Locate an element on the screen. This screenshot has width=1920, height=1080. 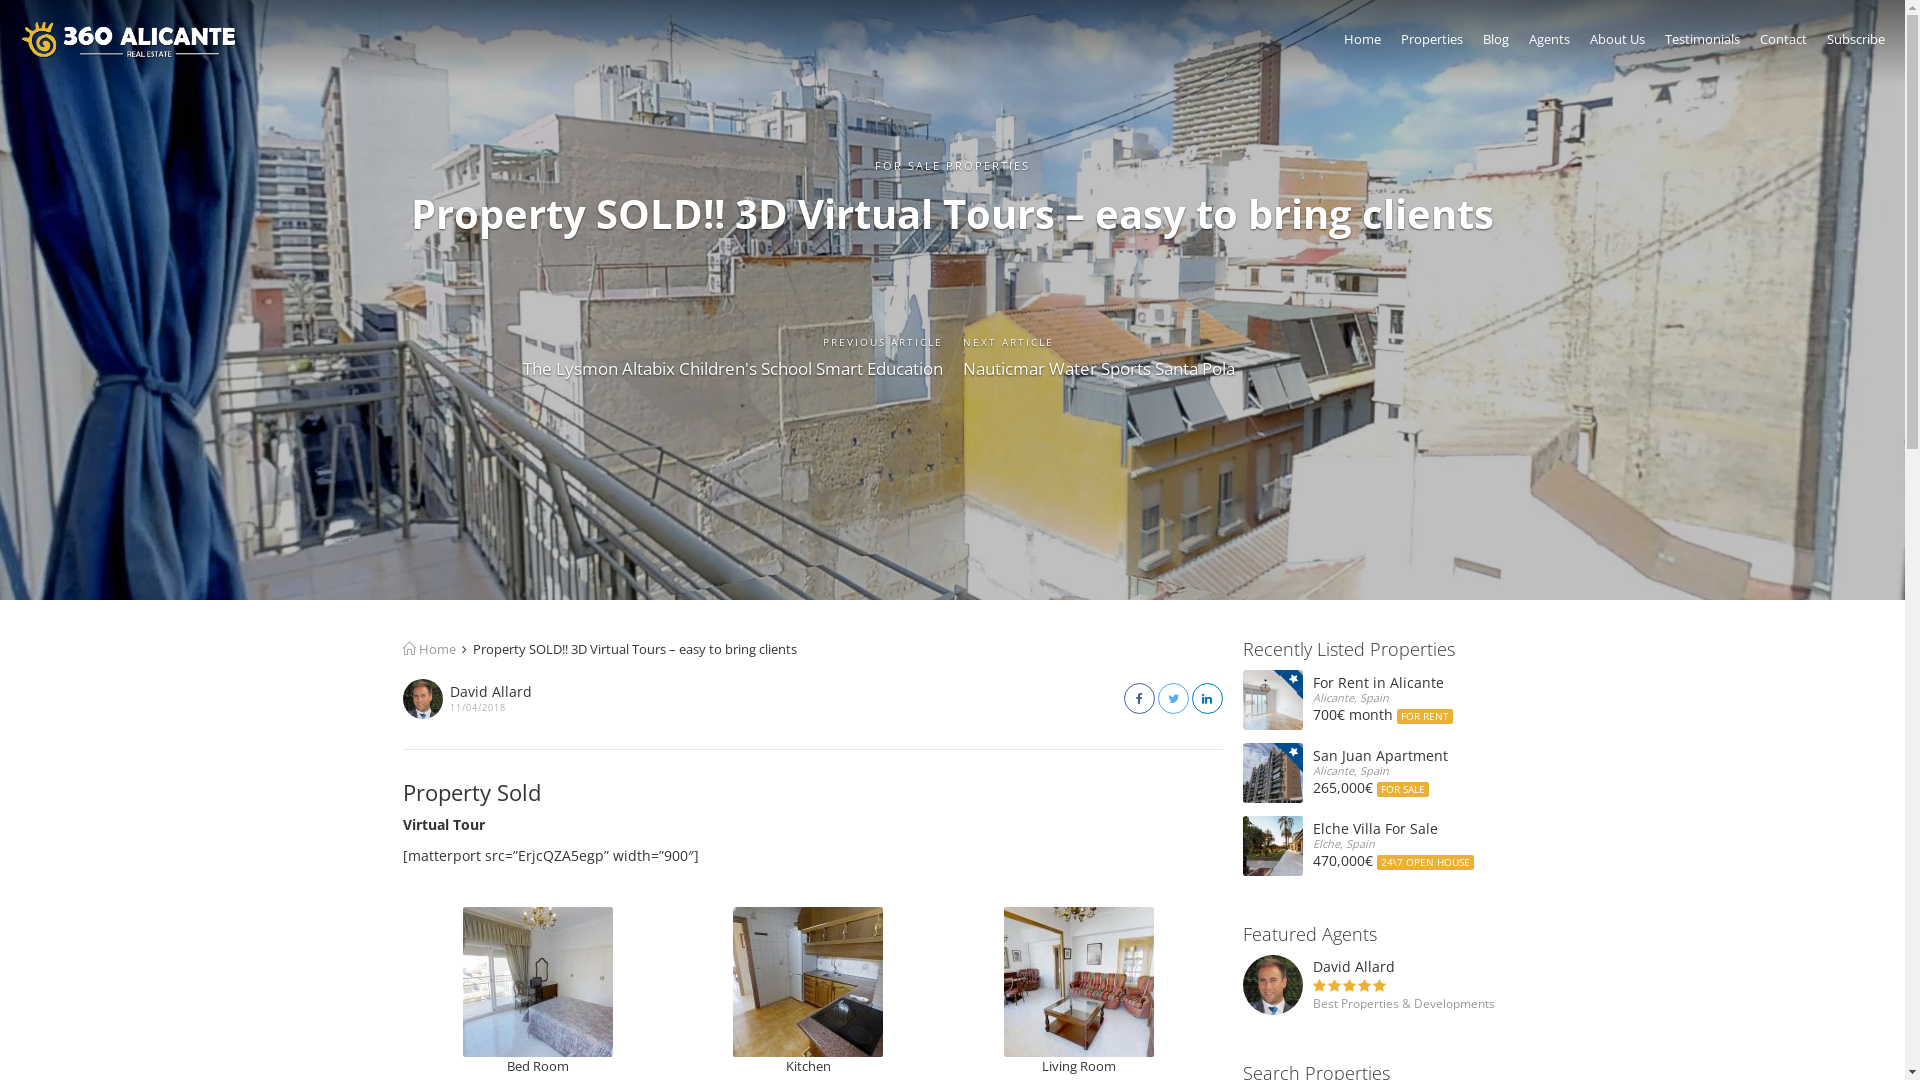
Share on Facebook is located at coordinates (1140, 698).